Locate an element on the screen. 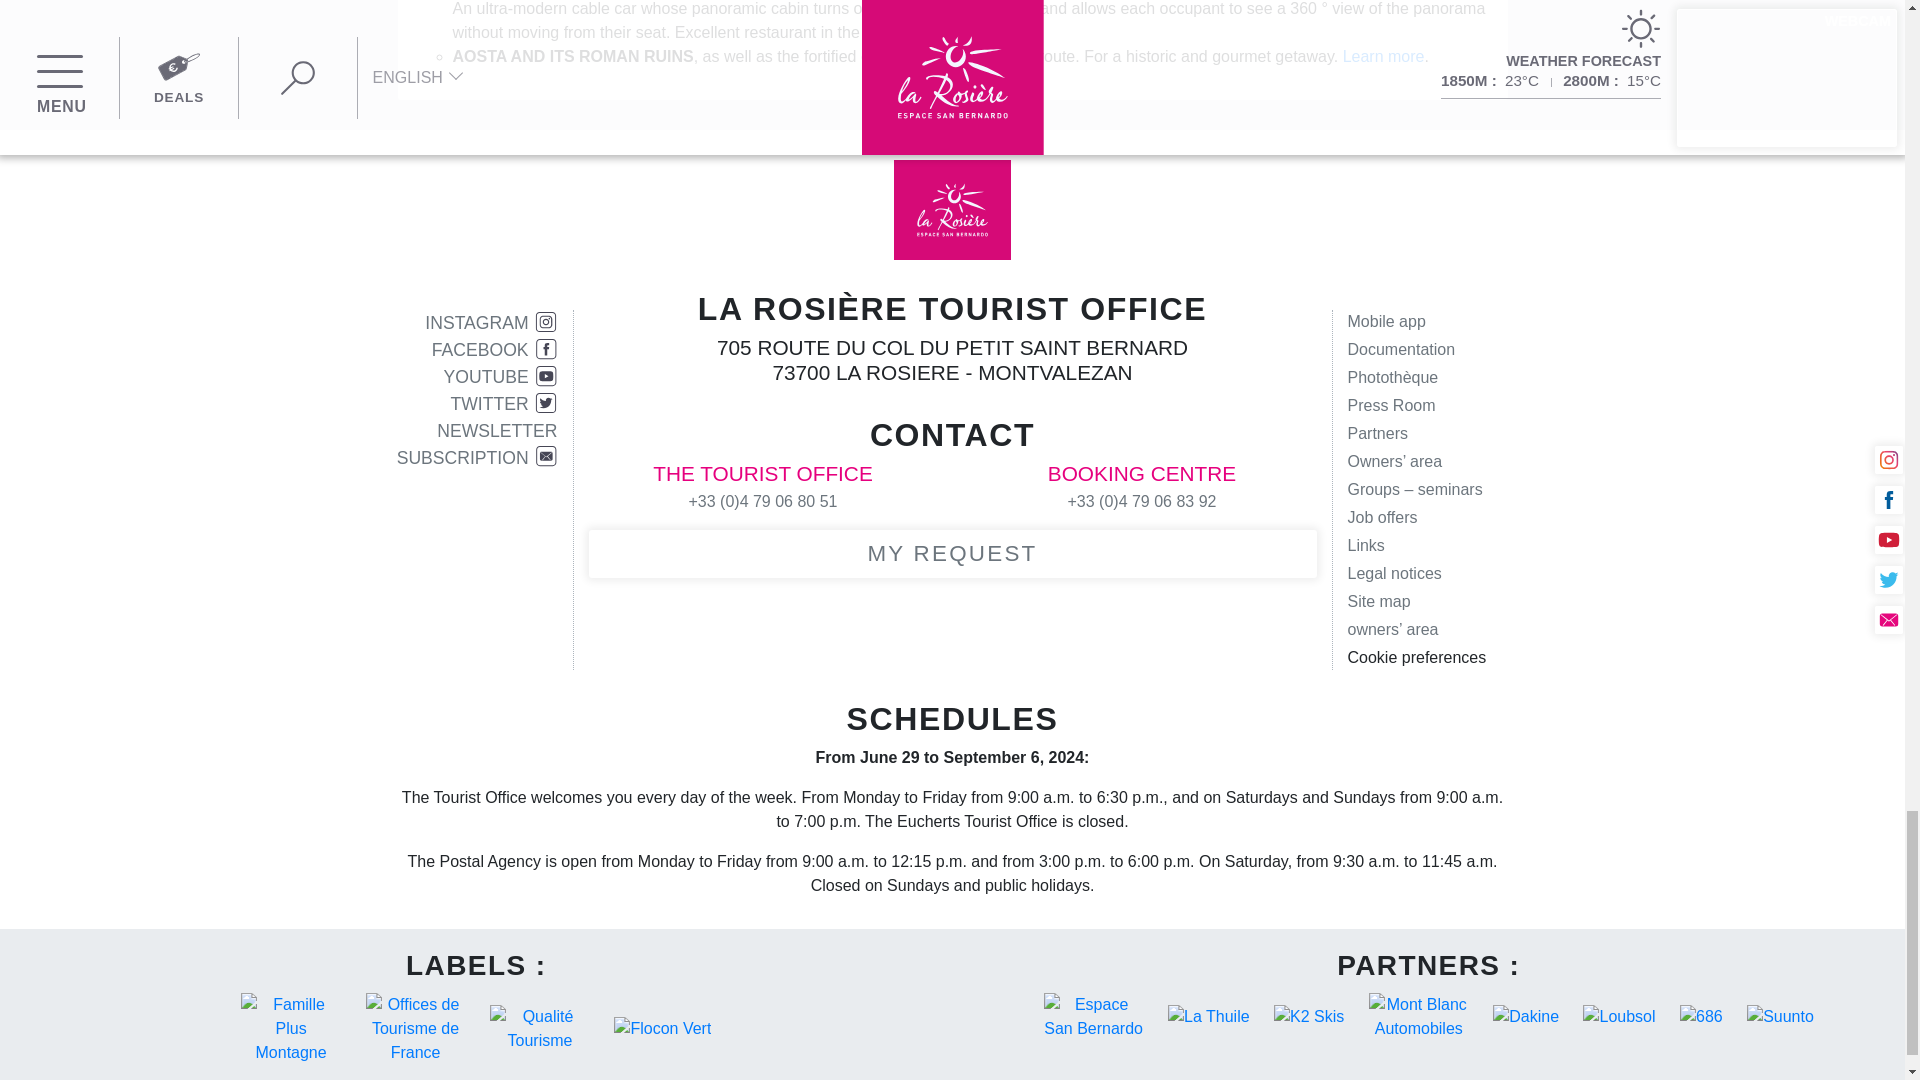 Image resolution: width=1920 pixels, height=1080 pixels. Famille Plus Montagne is located at coordinates (290, 1028).